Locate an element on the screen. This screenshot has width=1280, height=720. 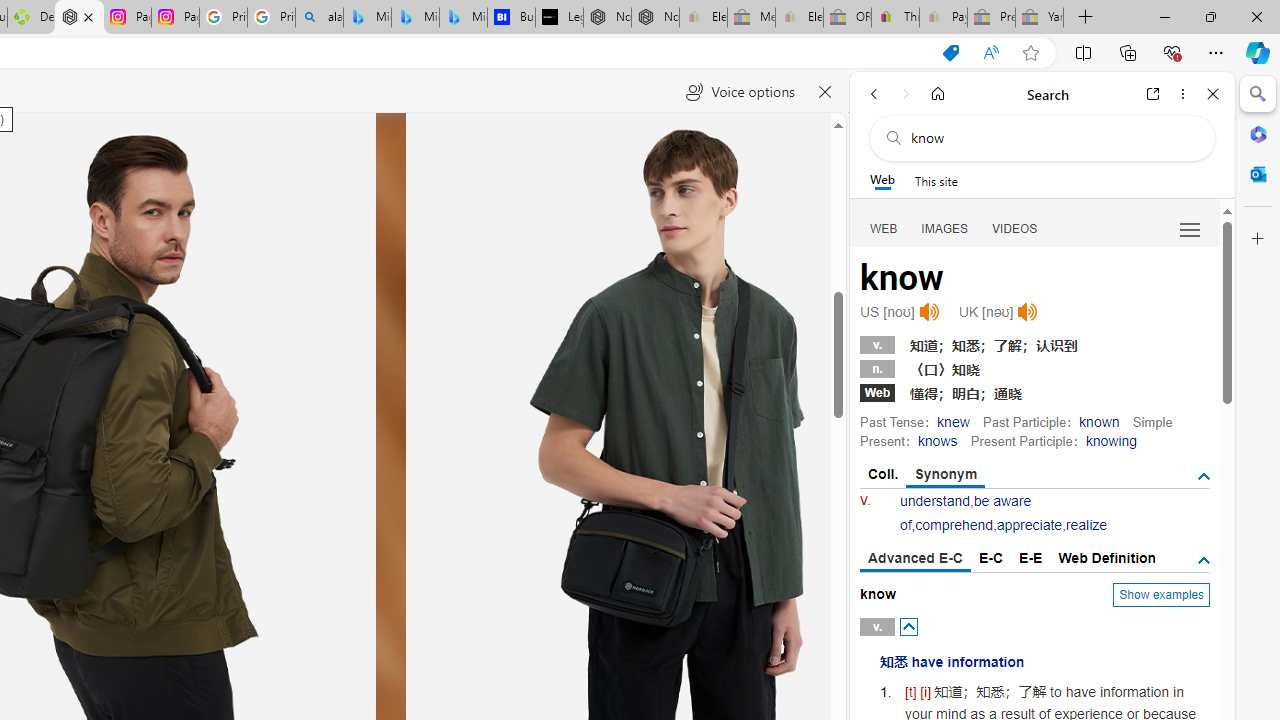
Search Filter, IMAGES is located at coordinates (944, 228).